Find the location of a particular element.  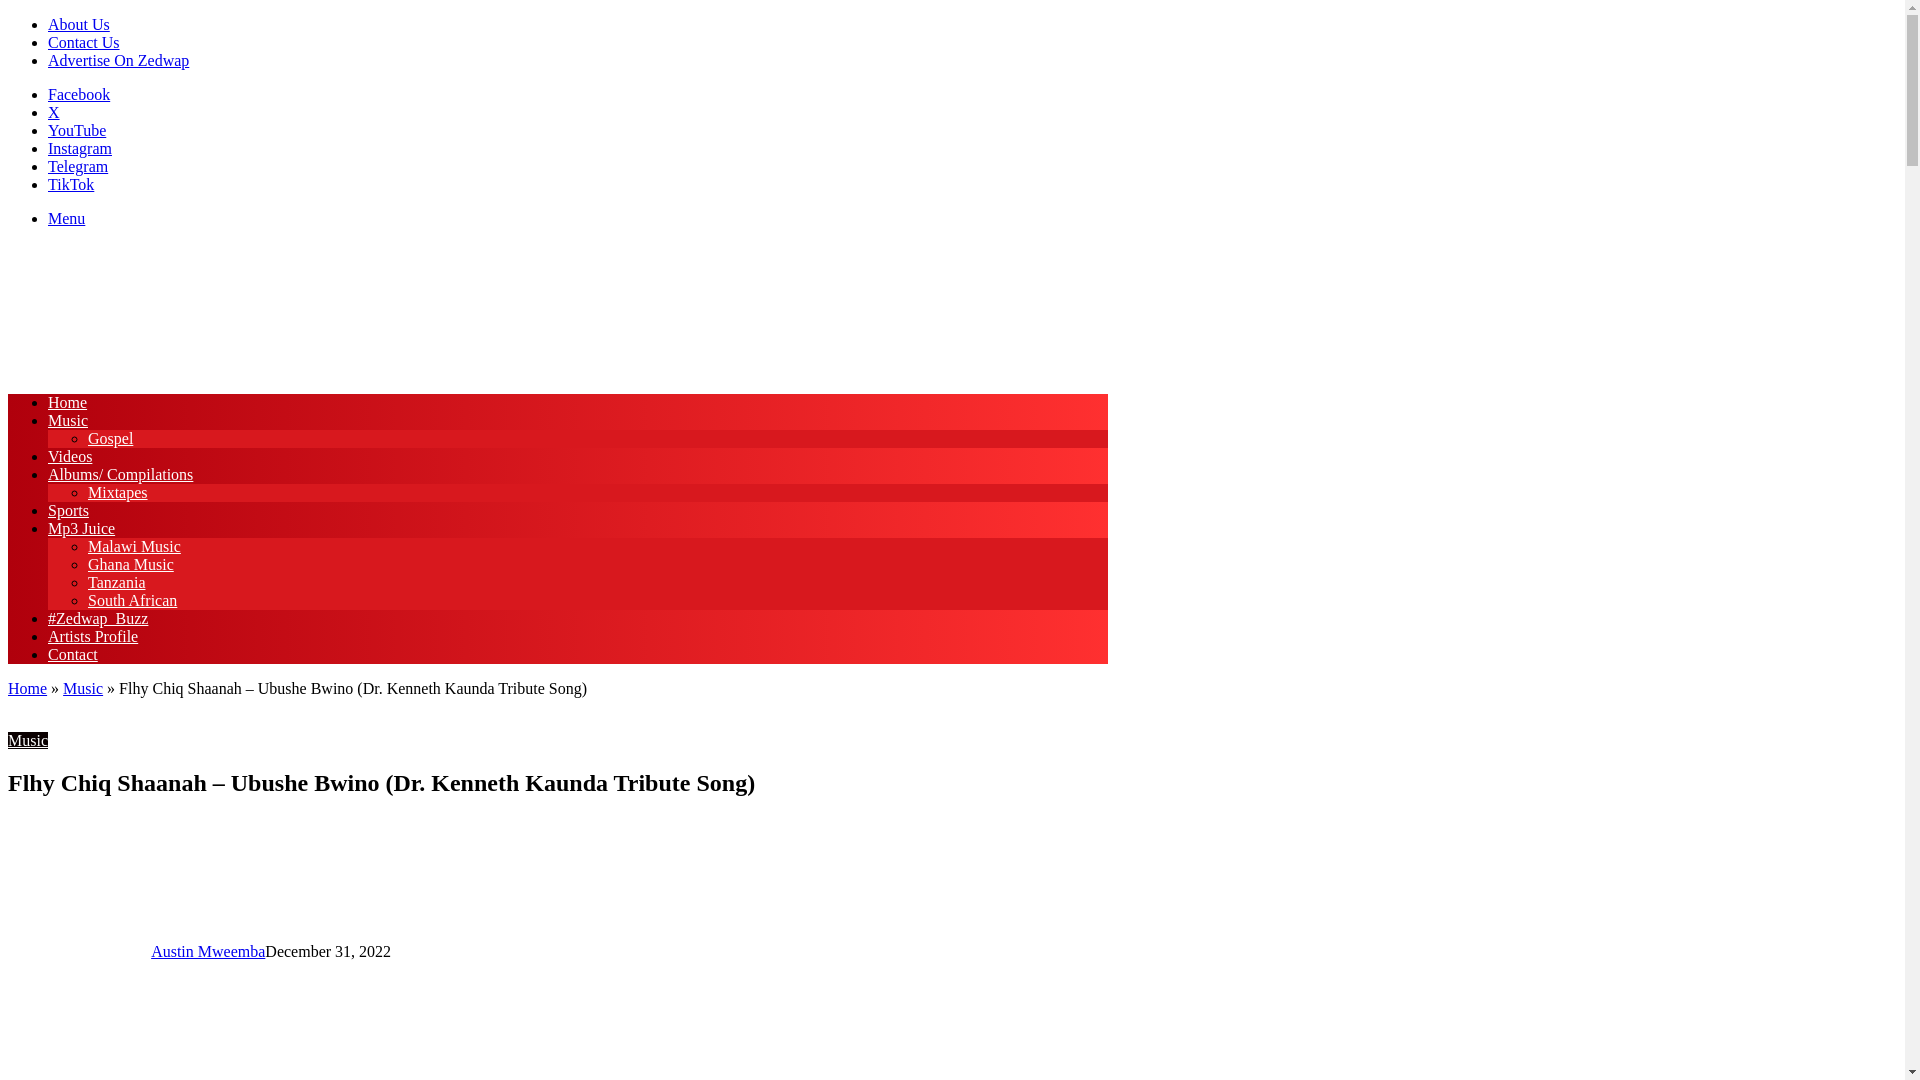

Zedwap.com is located at coordinates (82, 368).